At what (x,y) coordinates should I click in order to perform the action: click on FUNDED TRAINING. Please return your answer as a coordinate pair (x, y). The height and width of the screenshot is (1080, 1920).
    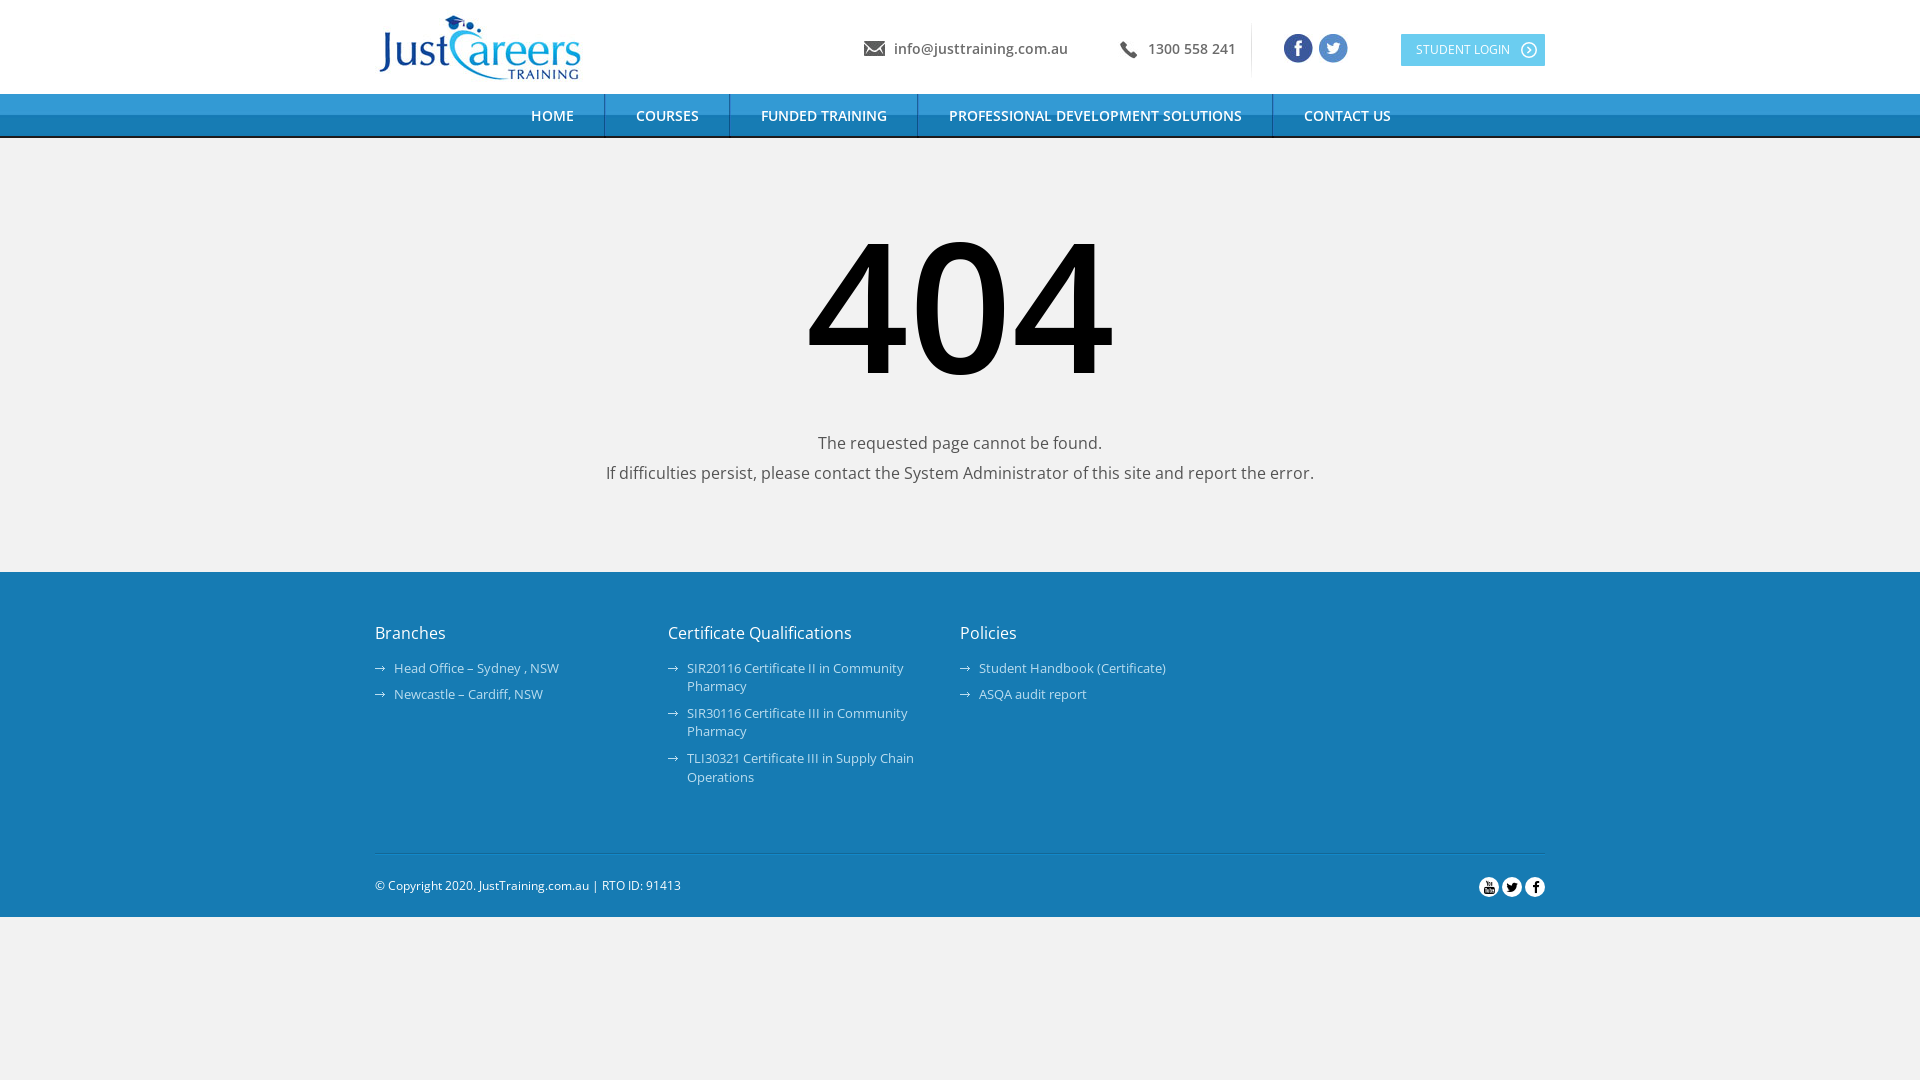
    Looking at the image, I should click on (824, 116).